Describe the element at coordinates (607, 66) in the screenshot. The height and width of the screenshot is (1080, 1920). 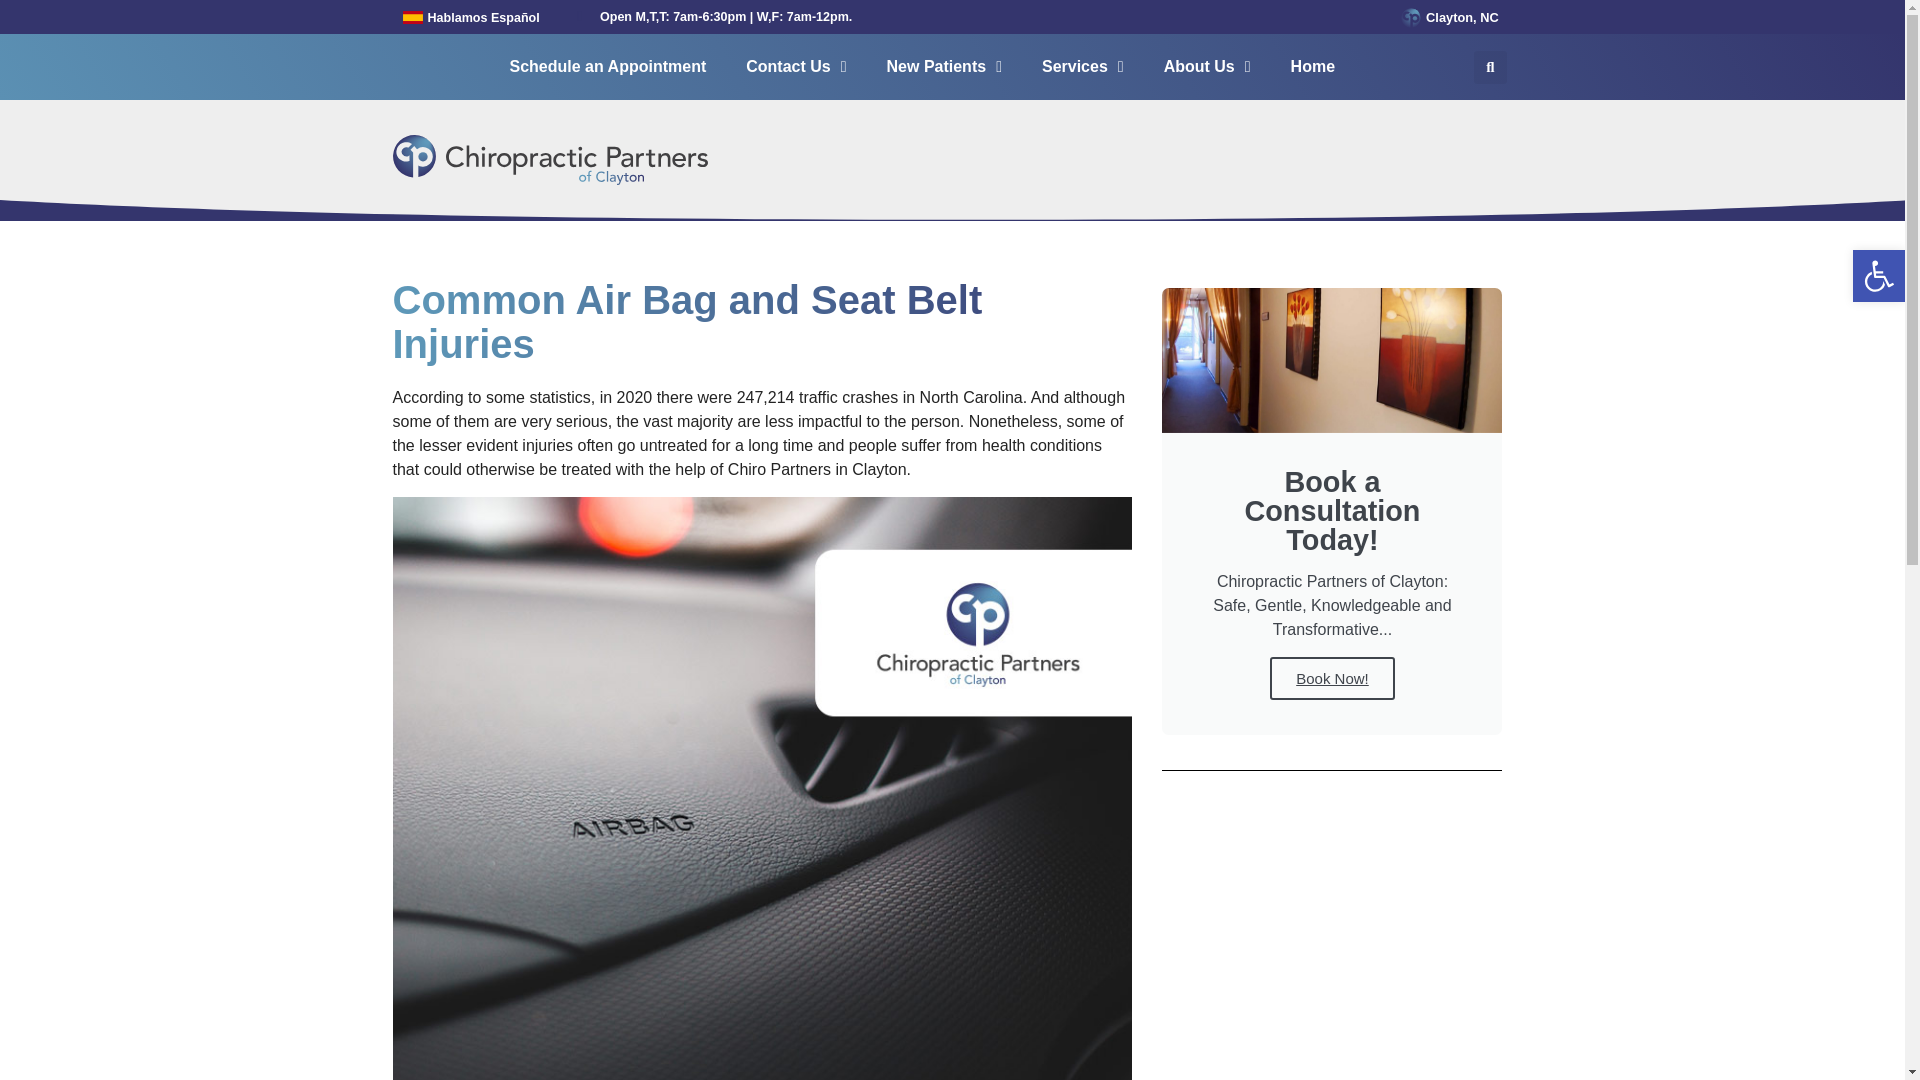
I see `Schedule an Appointment` at that location.